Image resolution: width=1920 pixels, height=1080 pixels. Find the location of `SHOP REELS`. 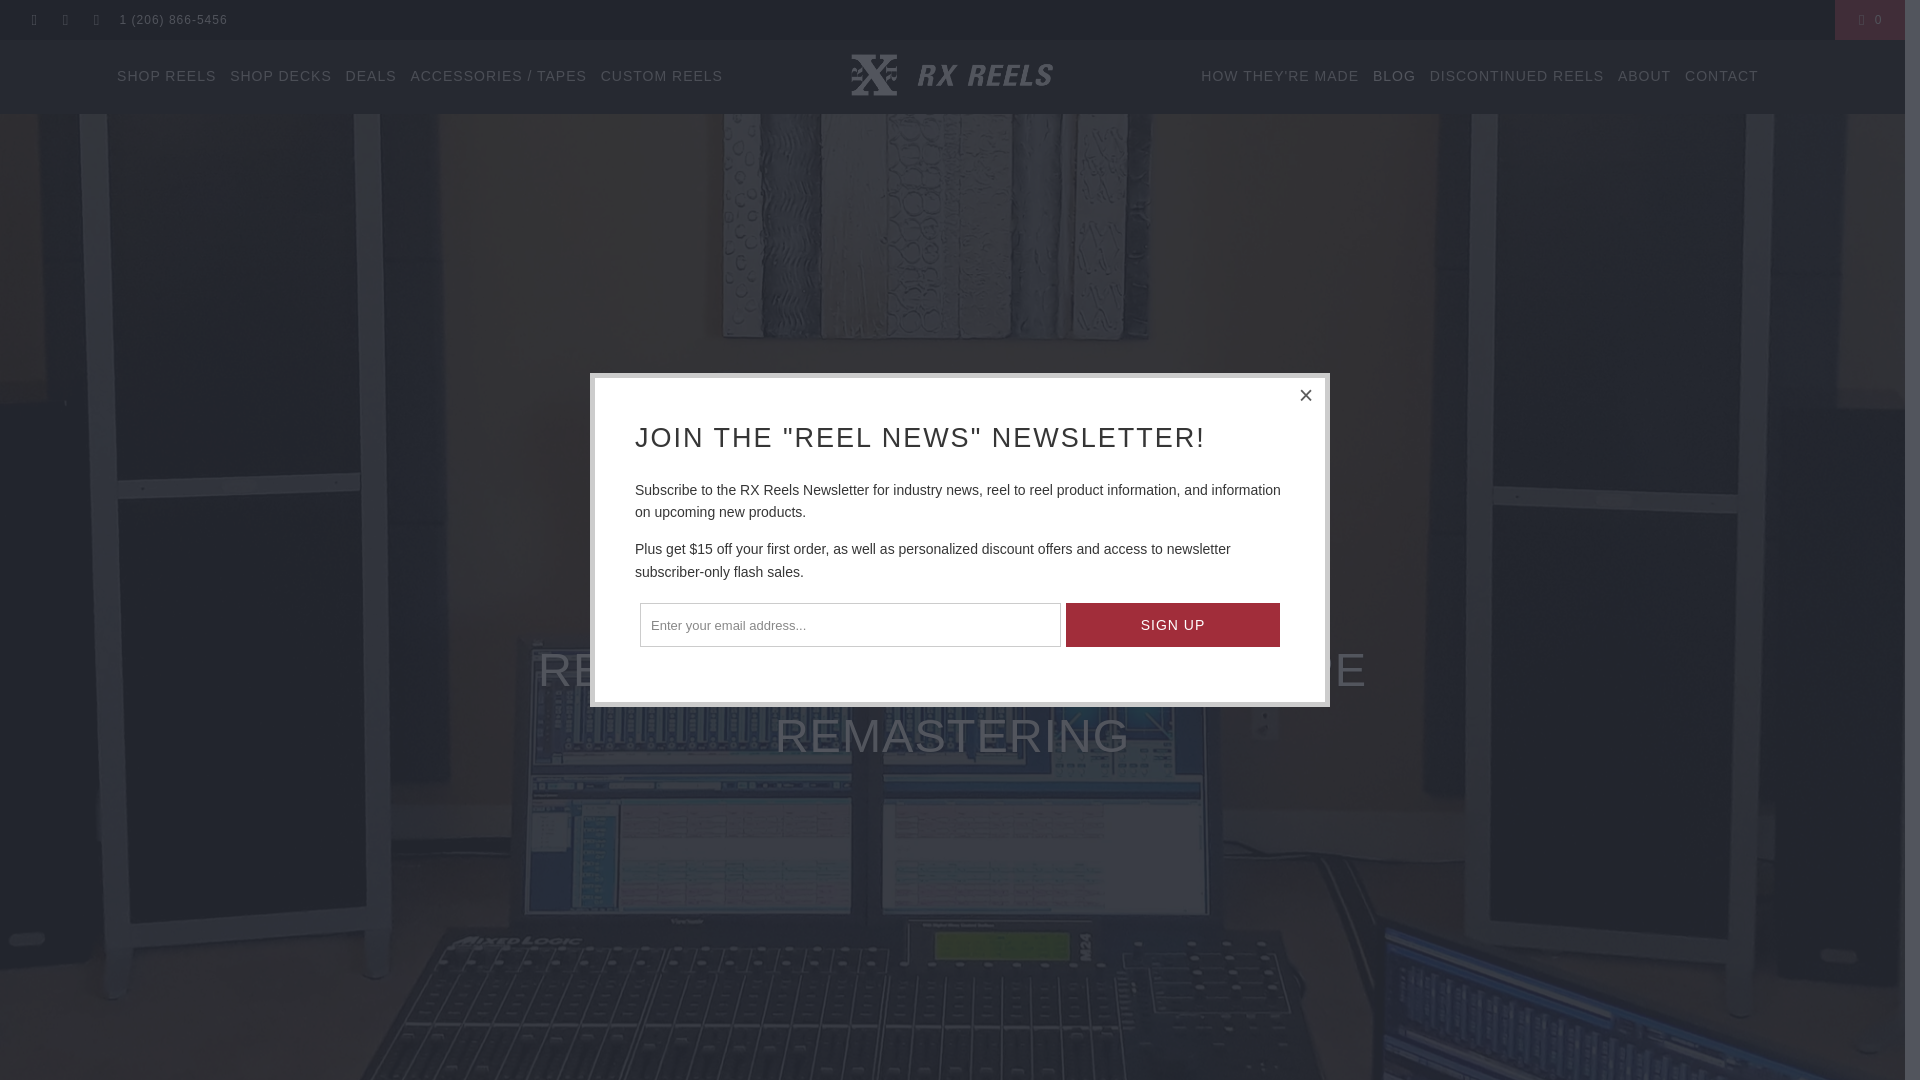

SHOP REELS is located at coordinates (166, 76).